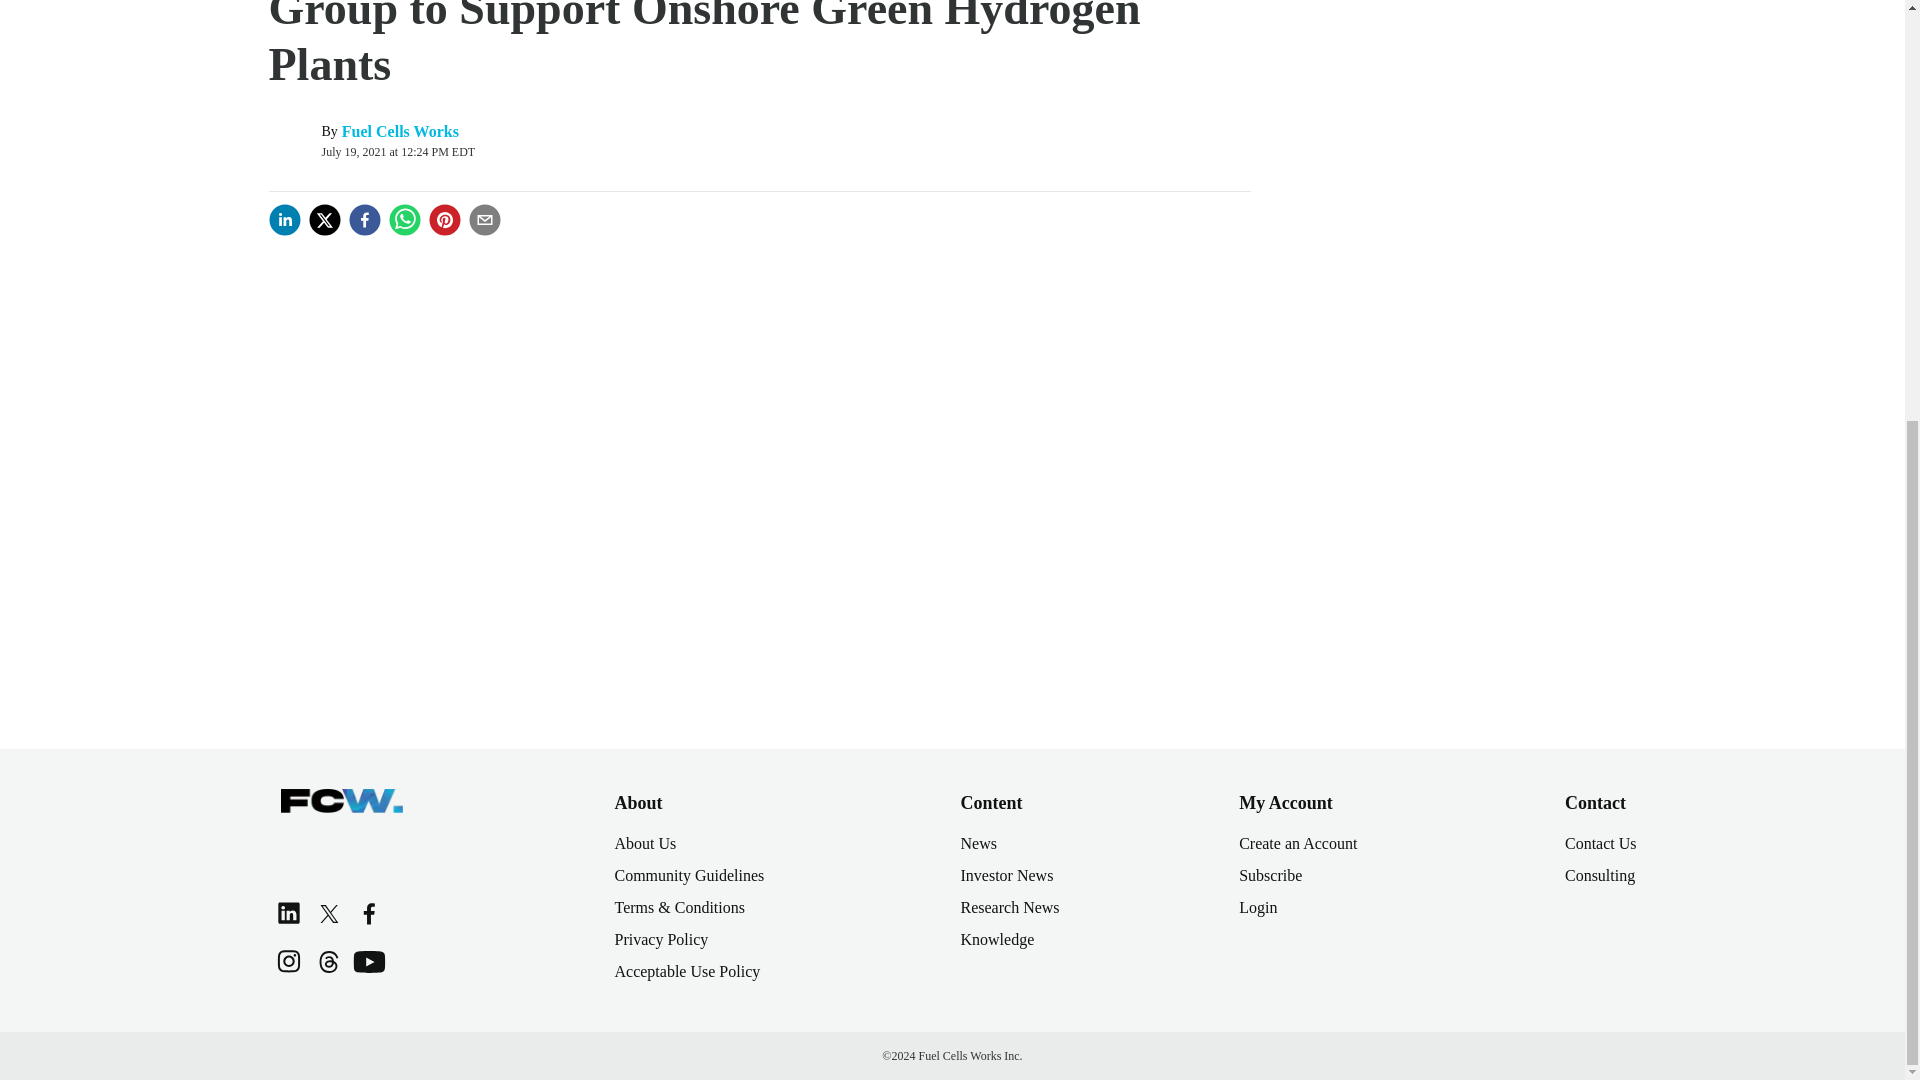 The height and width of the screenshot is (1080, 1920). Describe the element at coordinates (661, 939) in the screenshot. I see `Privacy Policy` at that location.